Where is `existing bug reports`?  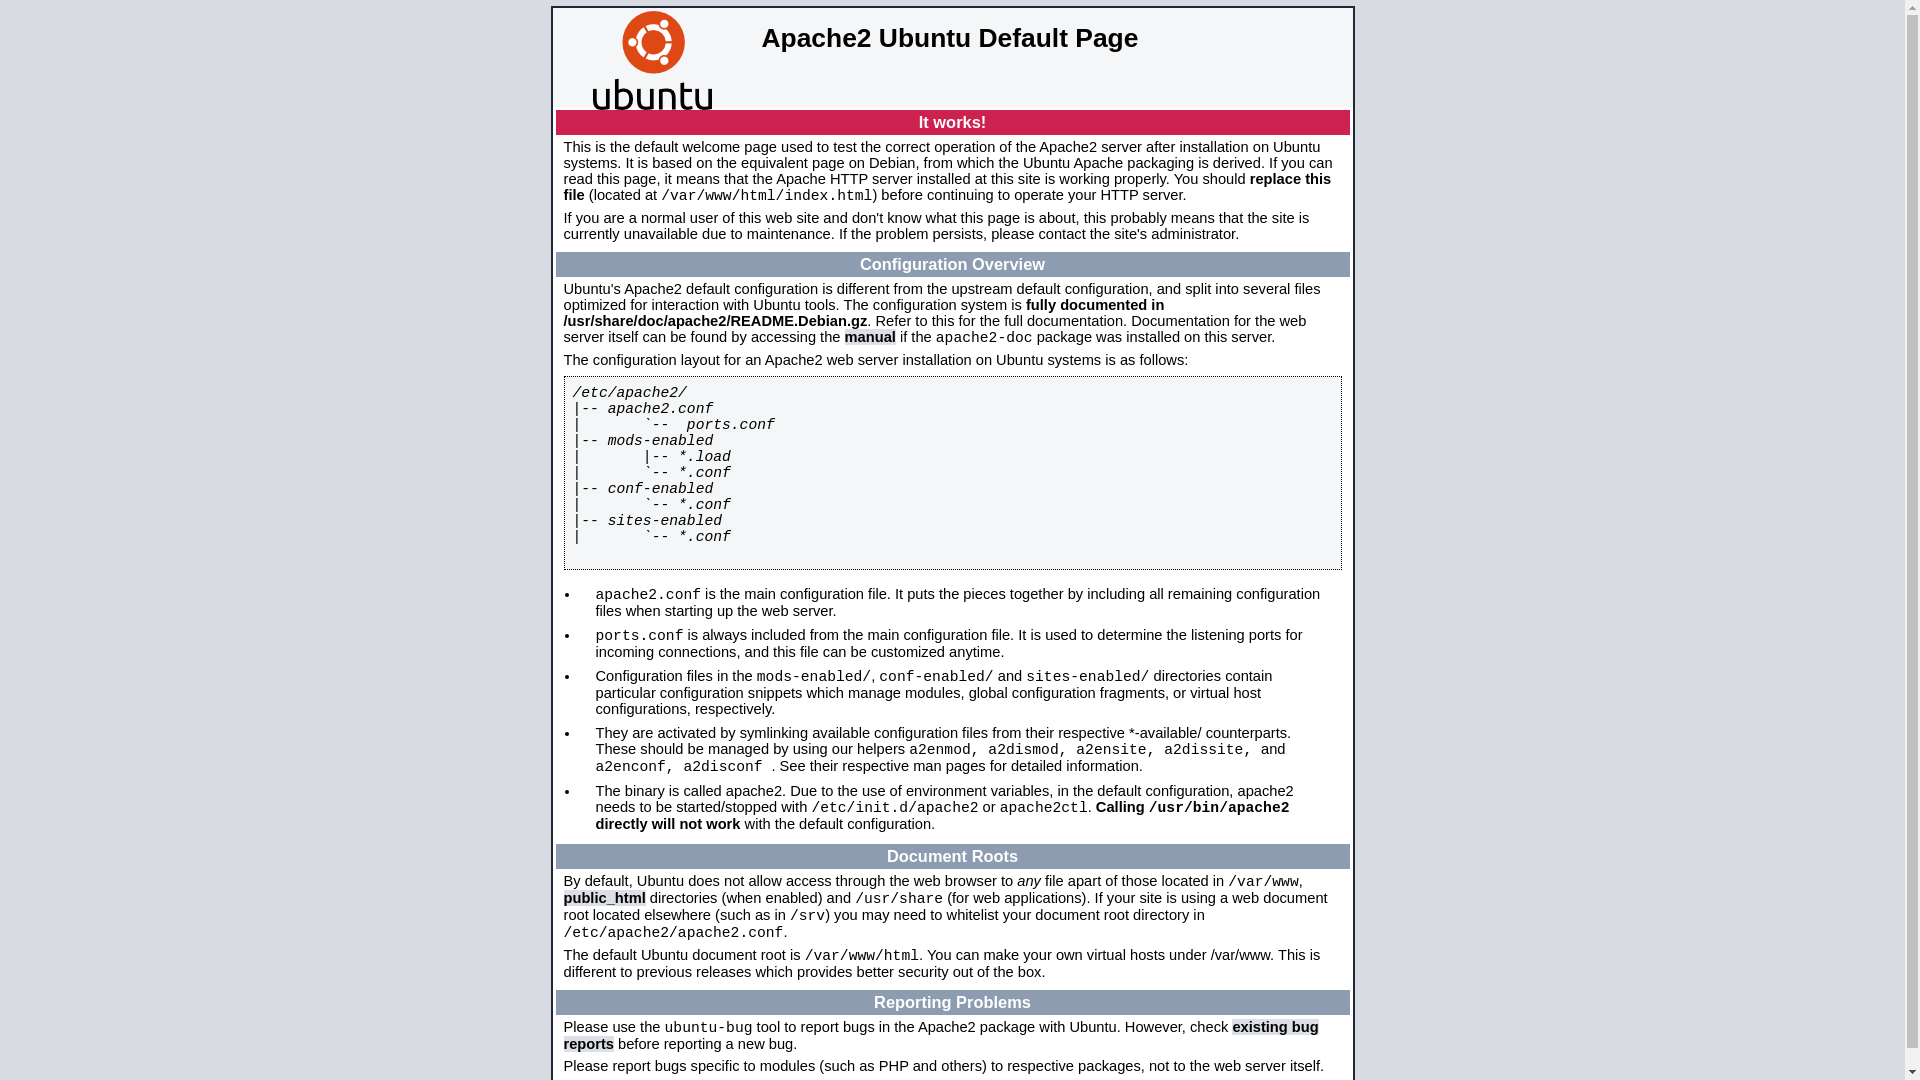 existing bug reports is located at coordinates (942, 1036).